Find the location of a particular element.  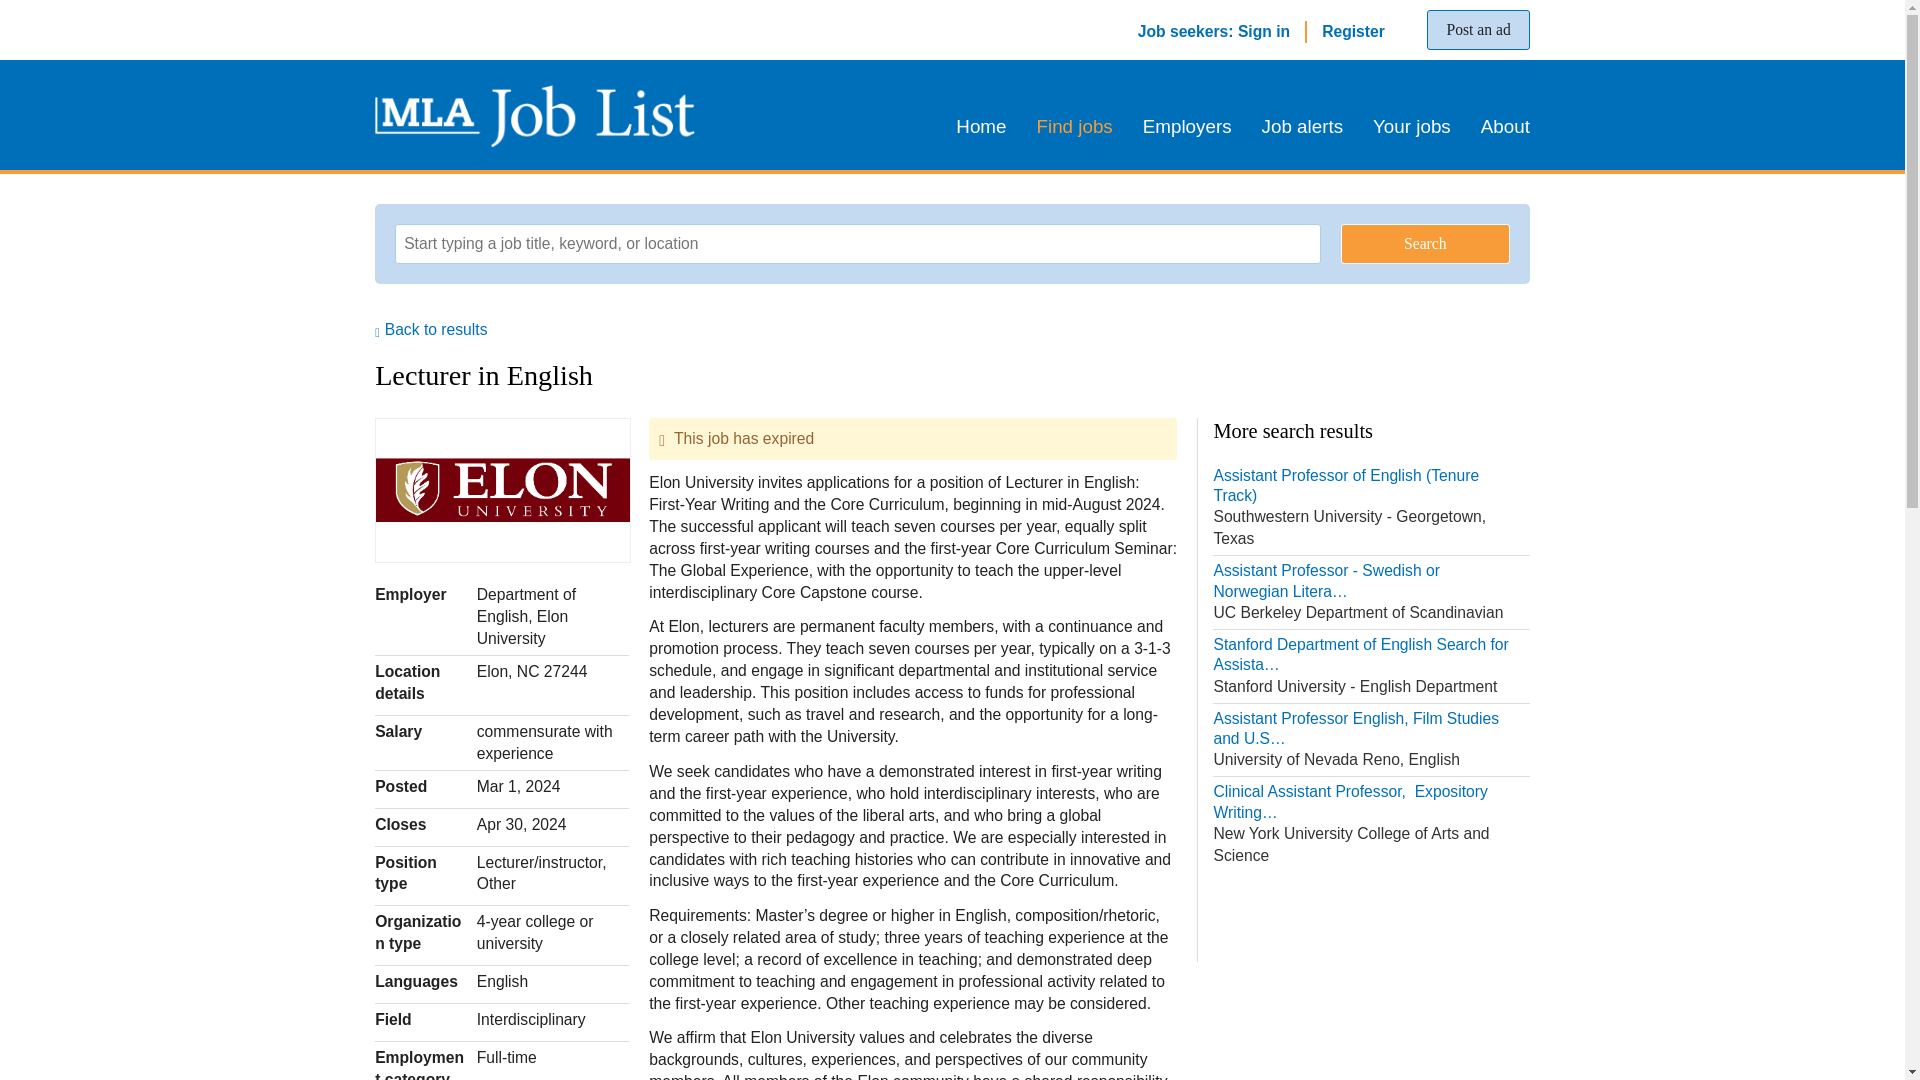

Job seekers: Sign in is located at coordinates (1214, 30).